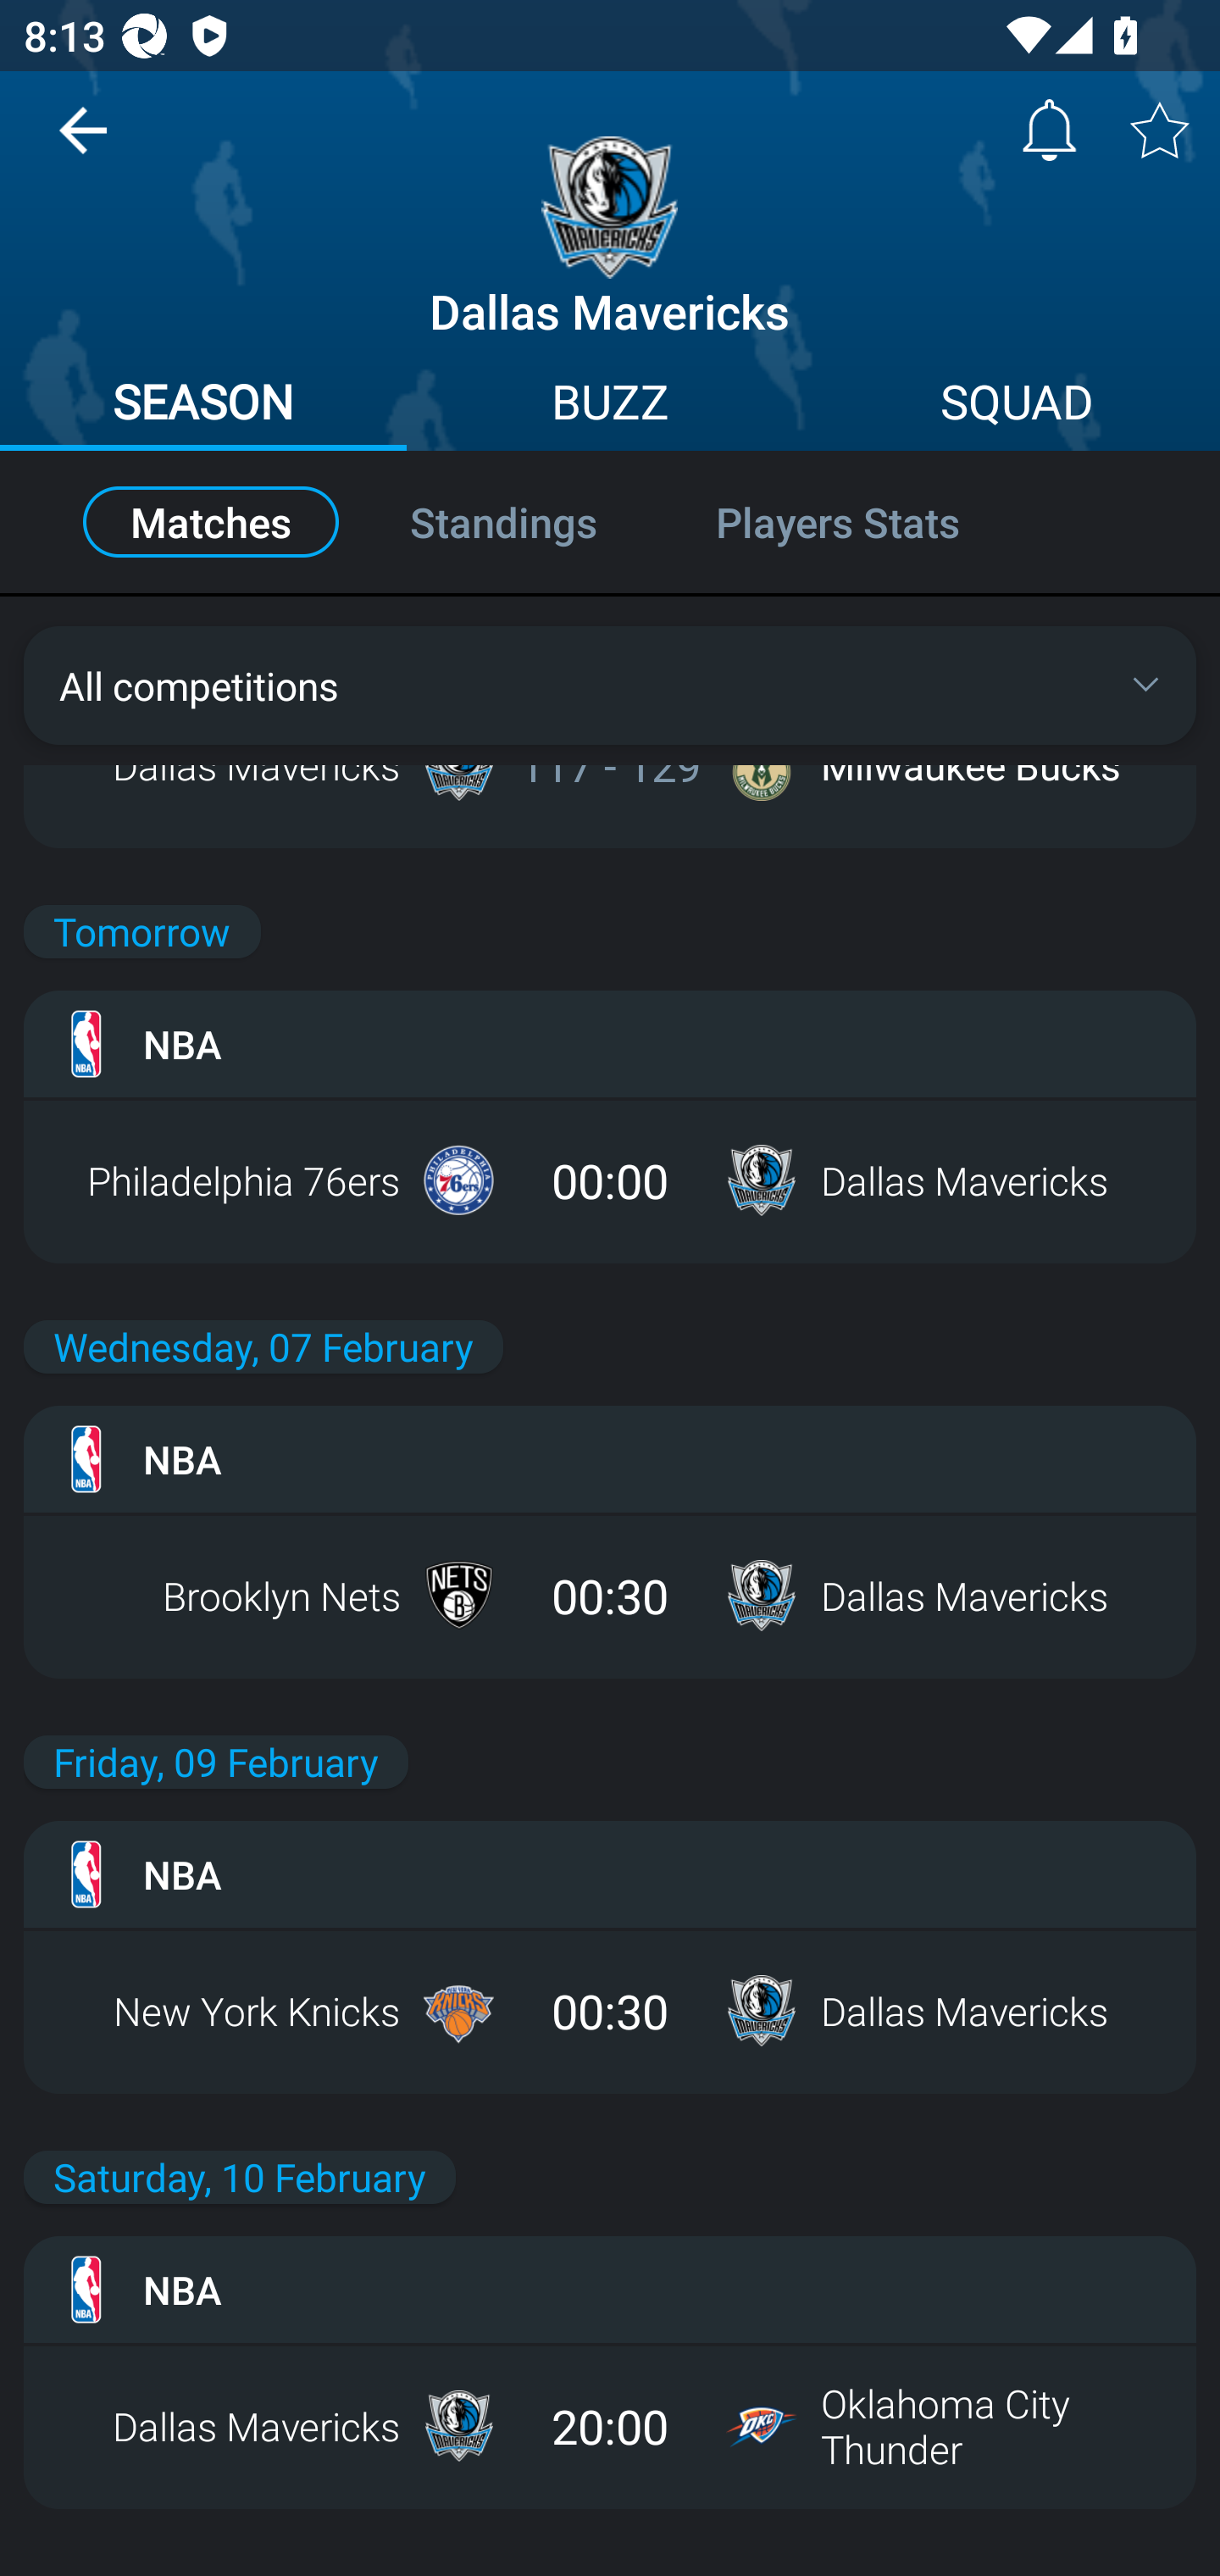 The width and height of the screenshot is (1220, 2576). What do you see at coordinates (610, 1874) in the screenshot?
I see `NBA` at bounding box center [610, 1874].